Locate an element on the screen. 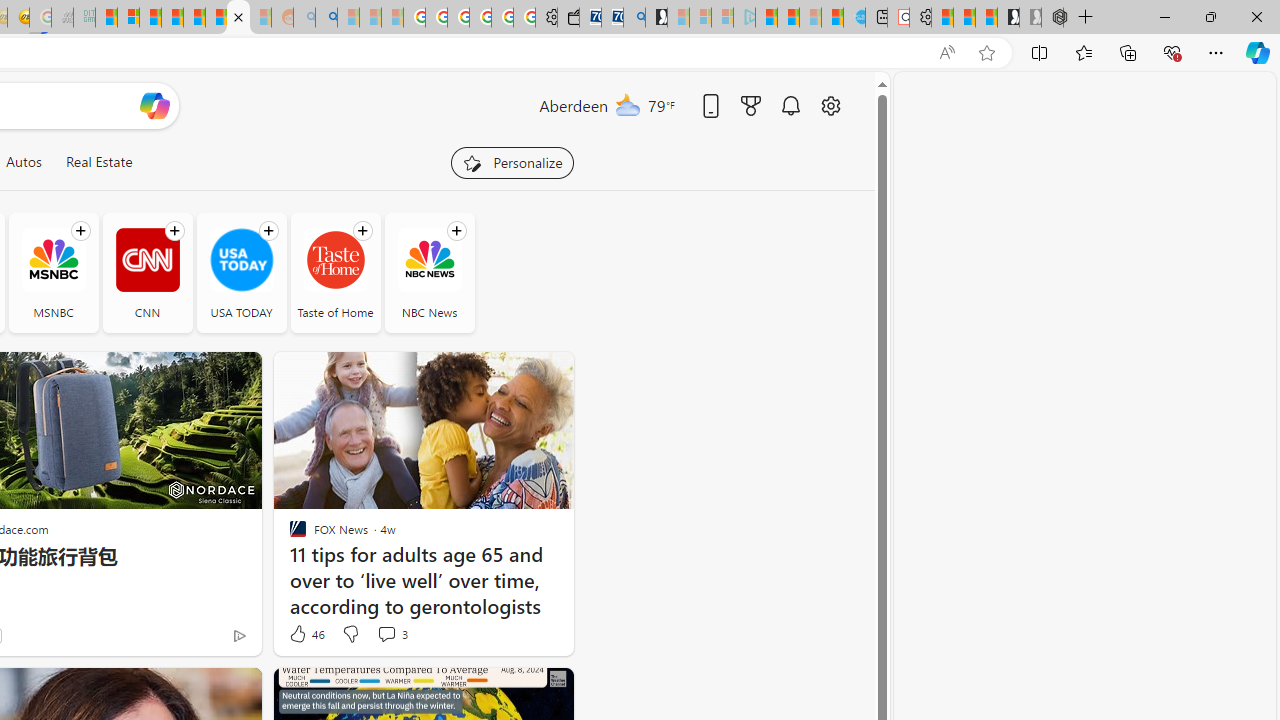 The image size is (1280, 720). Hide this story is located at coordinates (512, 692).